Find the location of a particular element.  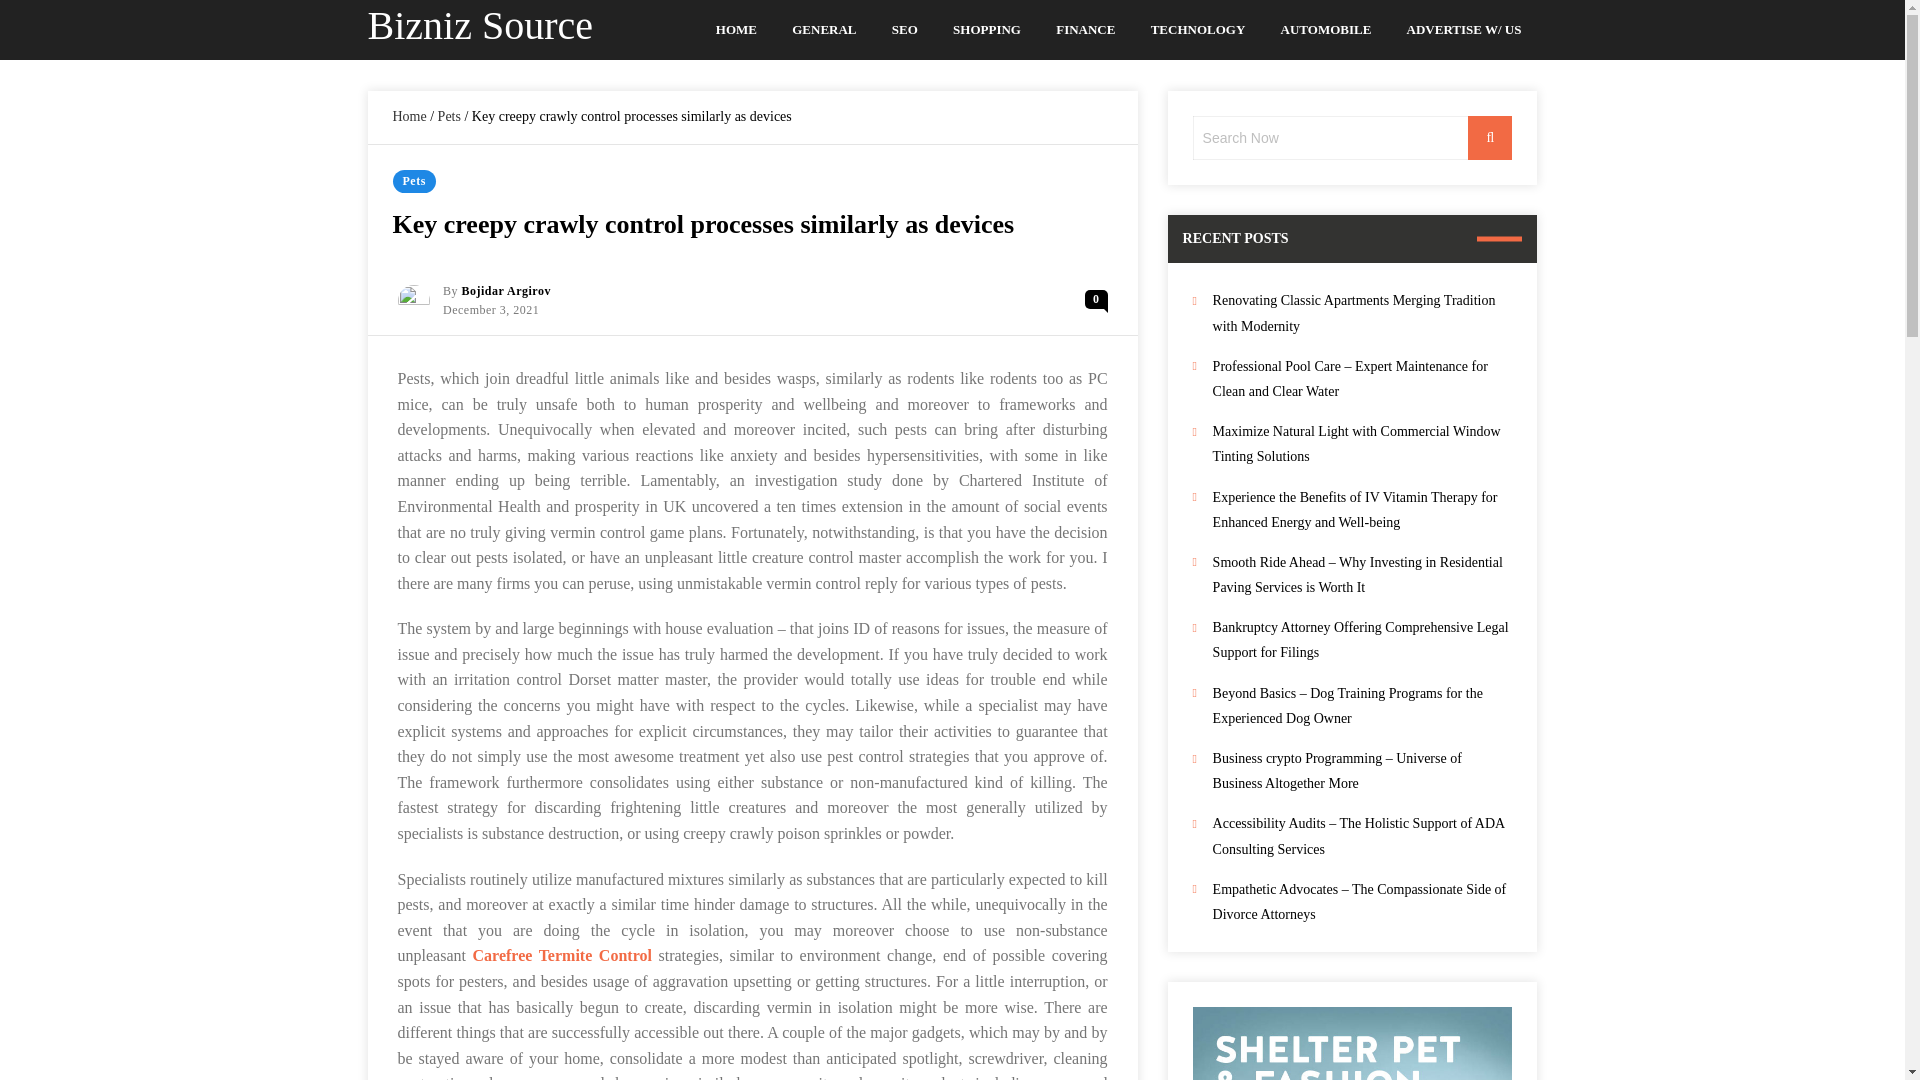

Bizniz Source is located at coordinates (480, 25).